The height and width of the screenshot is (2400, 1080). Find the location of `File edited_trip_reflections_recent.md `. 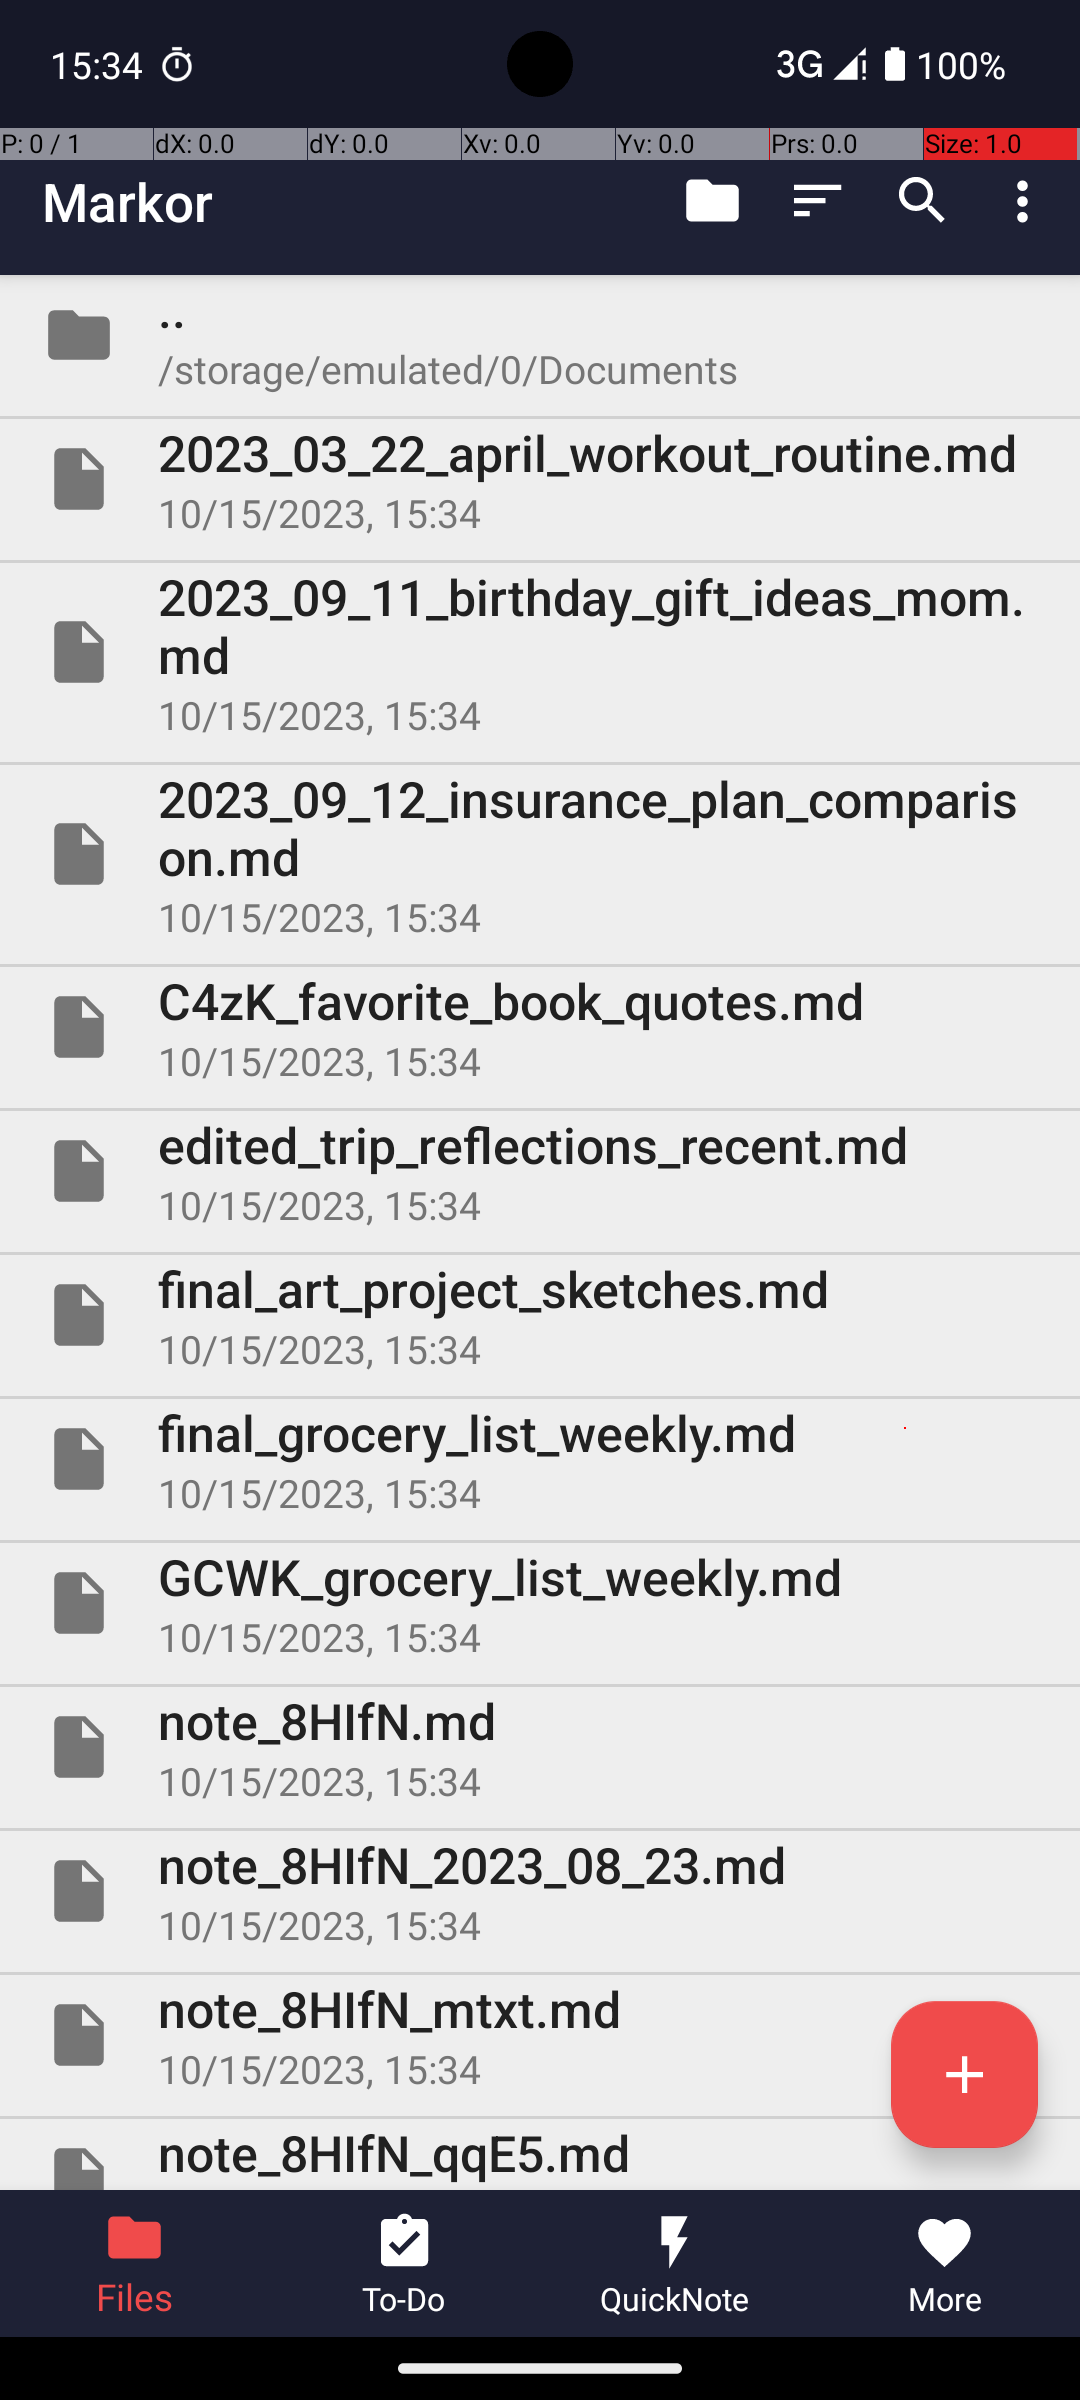

File edited_trip_reflections_recent.md  is located at coordinates (540, 1171).